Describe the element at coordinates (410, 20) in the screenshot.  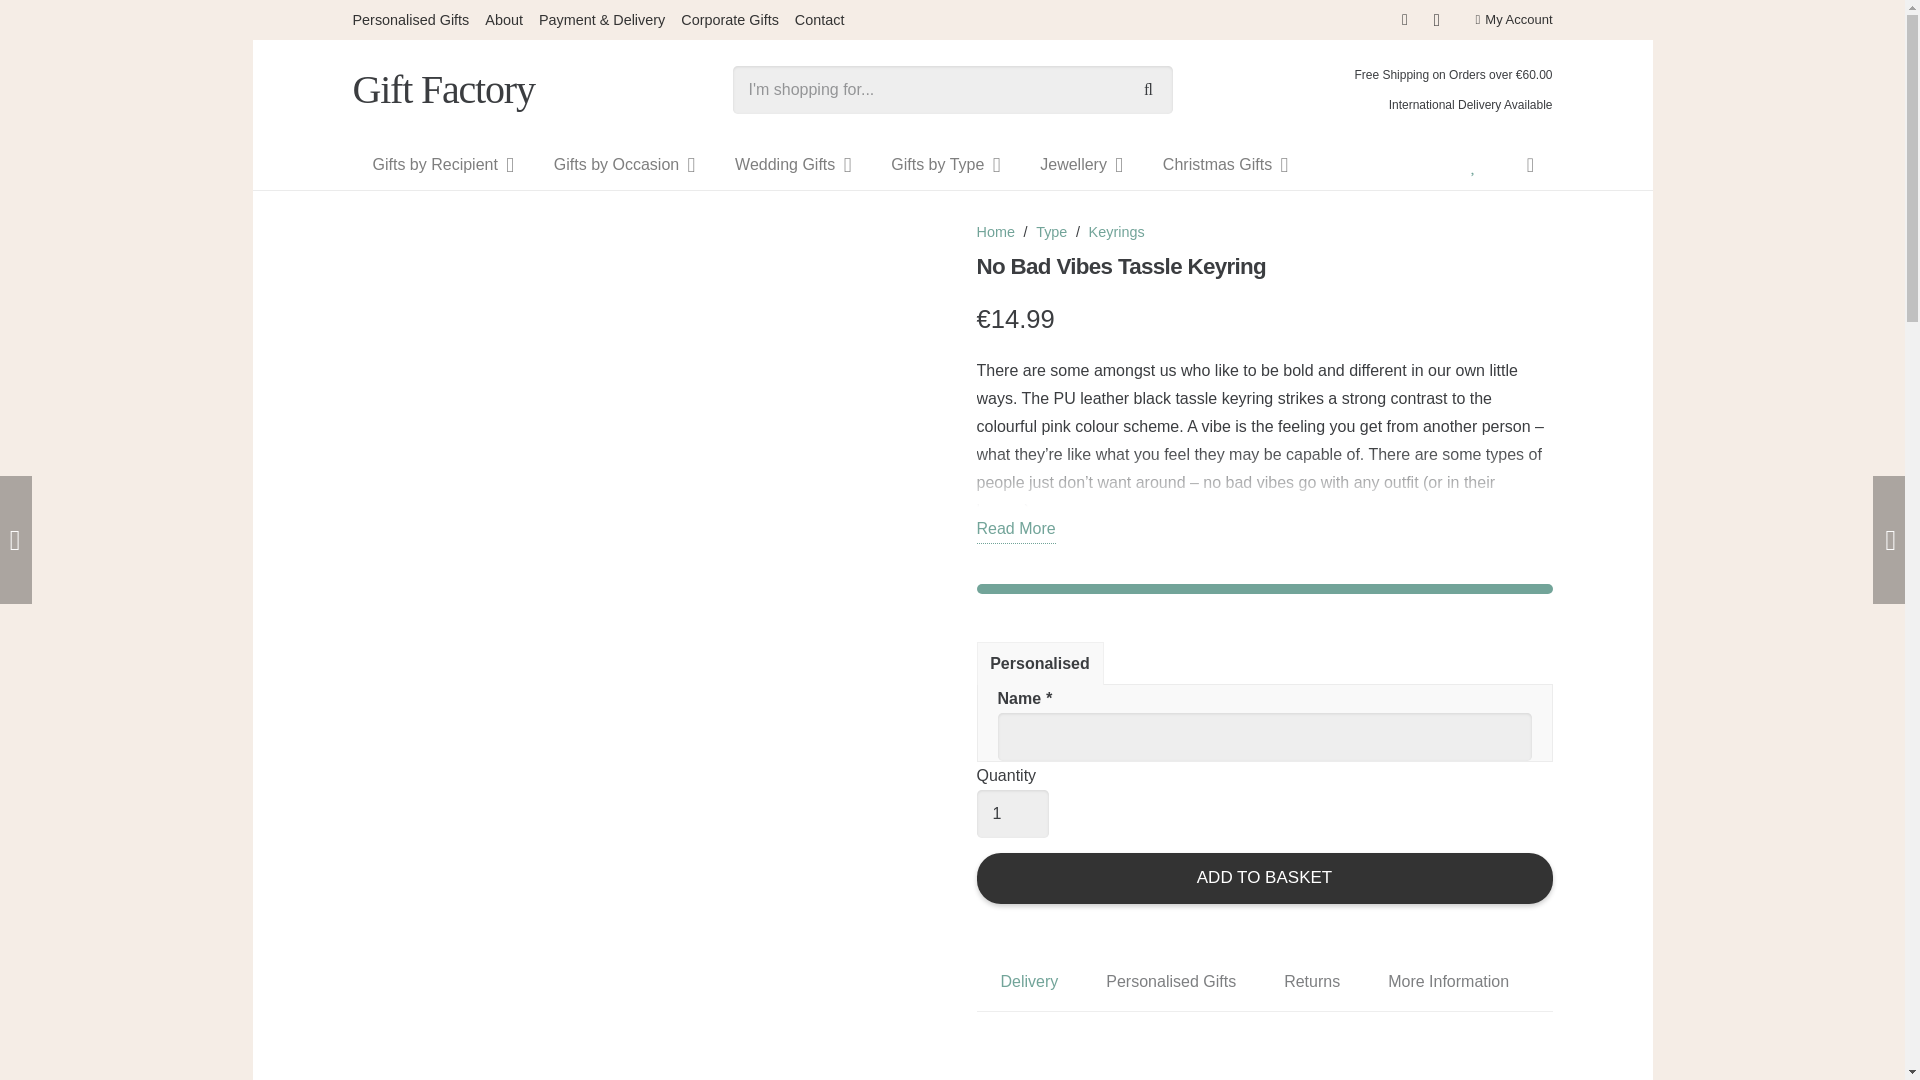
I see `Personalised Gifts` at that location.